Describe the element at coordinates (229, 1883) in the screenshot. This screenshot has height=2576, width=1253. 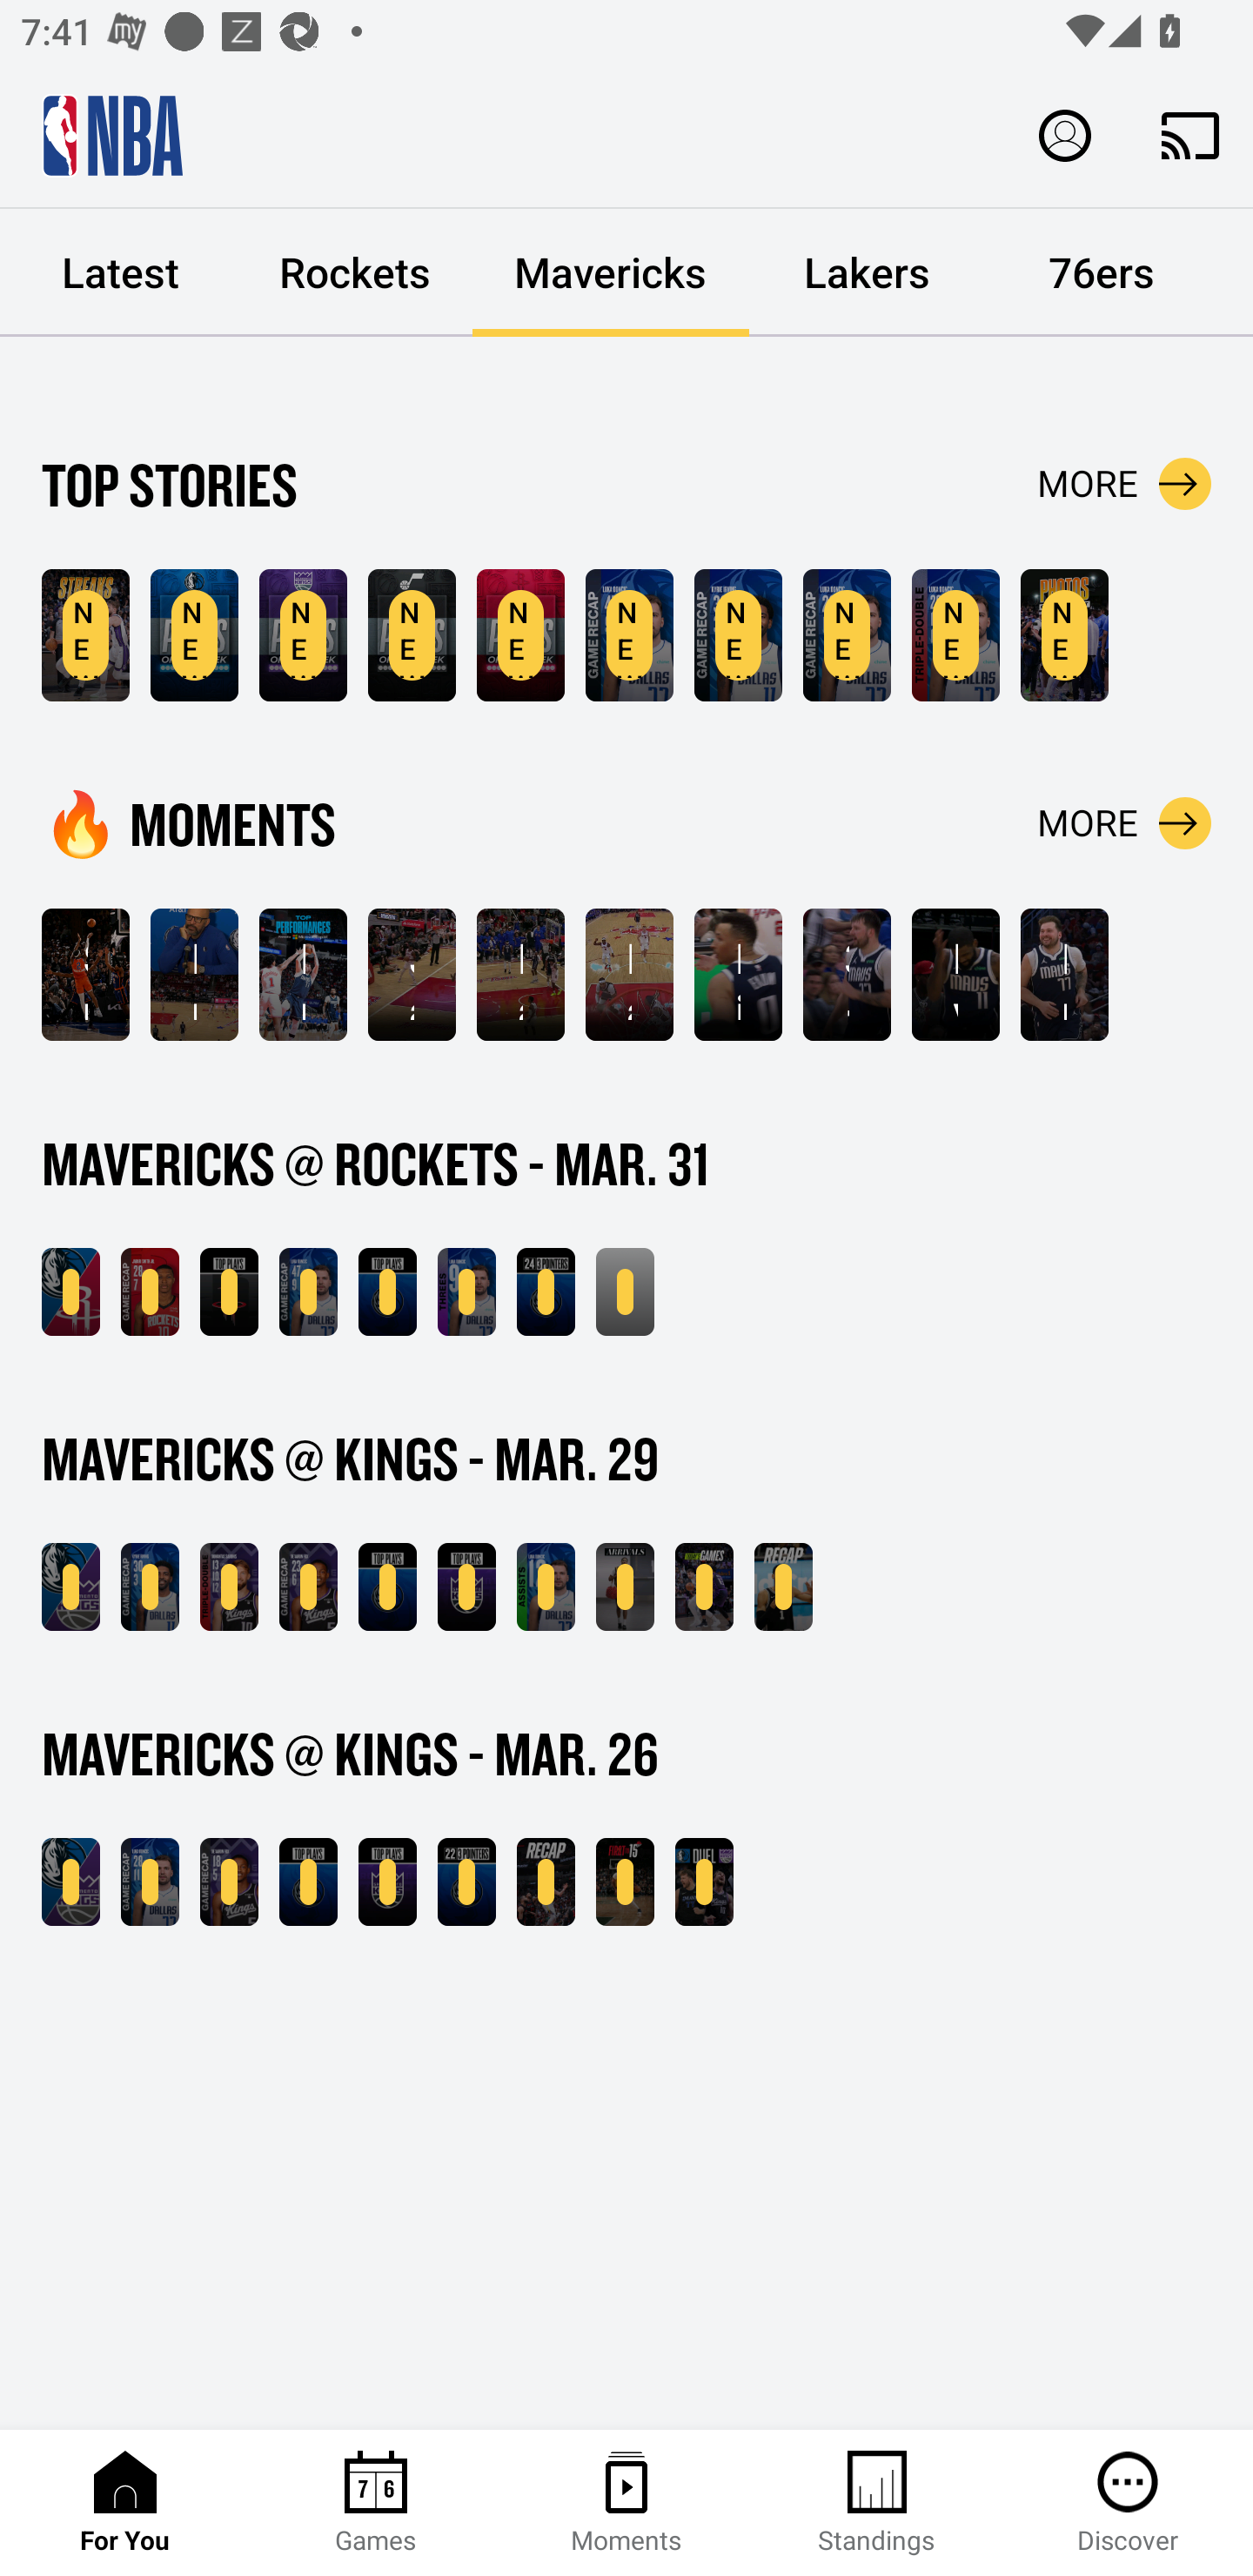
I see `NEW Highlights From De'Aaron Fox's 18-Point Game` at that location.